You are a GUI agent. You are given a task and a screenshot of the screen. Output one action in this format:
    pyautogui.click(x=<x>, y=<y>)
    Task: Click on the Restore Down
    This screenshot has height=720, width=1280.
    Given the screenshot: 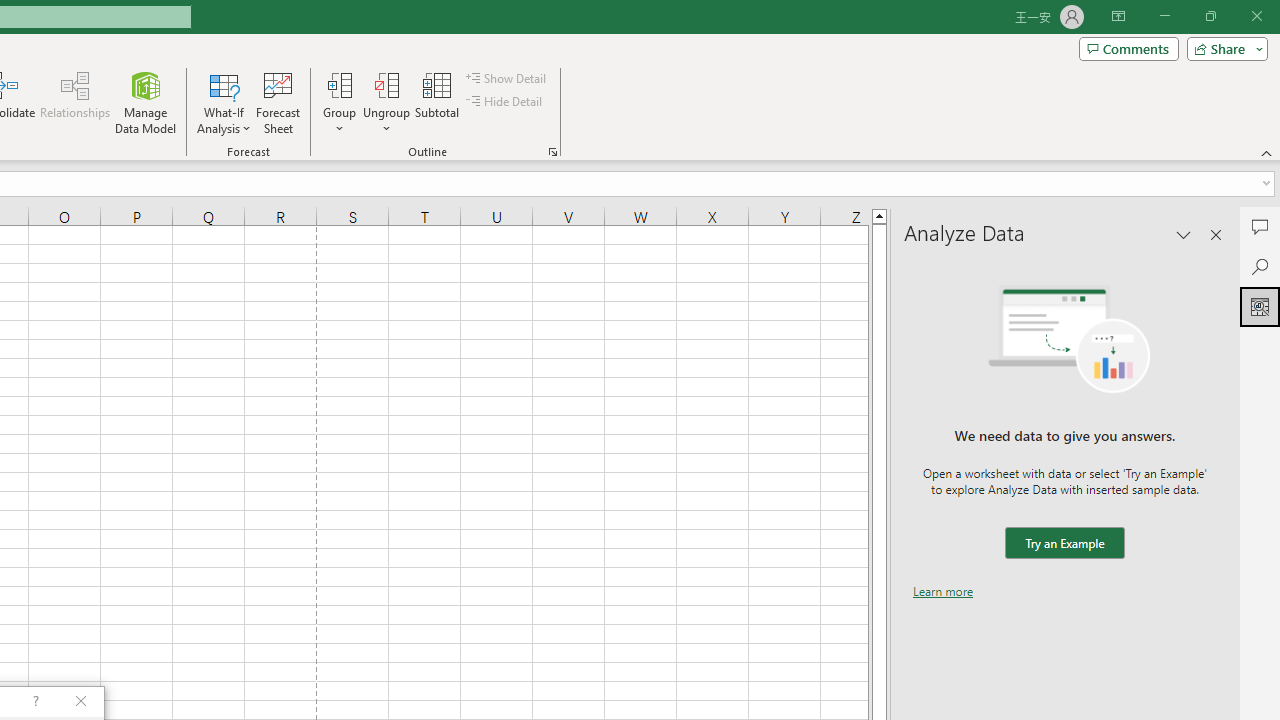 What is the action you would take?
    pyautogui.click(x=1210, y=16)
    